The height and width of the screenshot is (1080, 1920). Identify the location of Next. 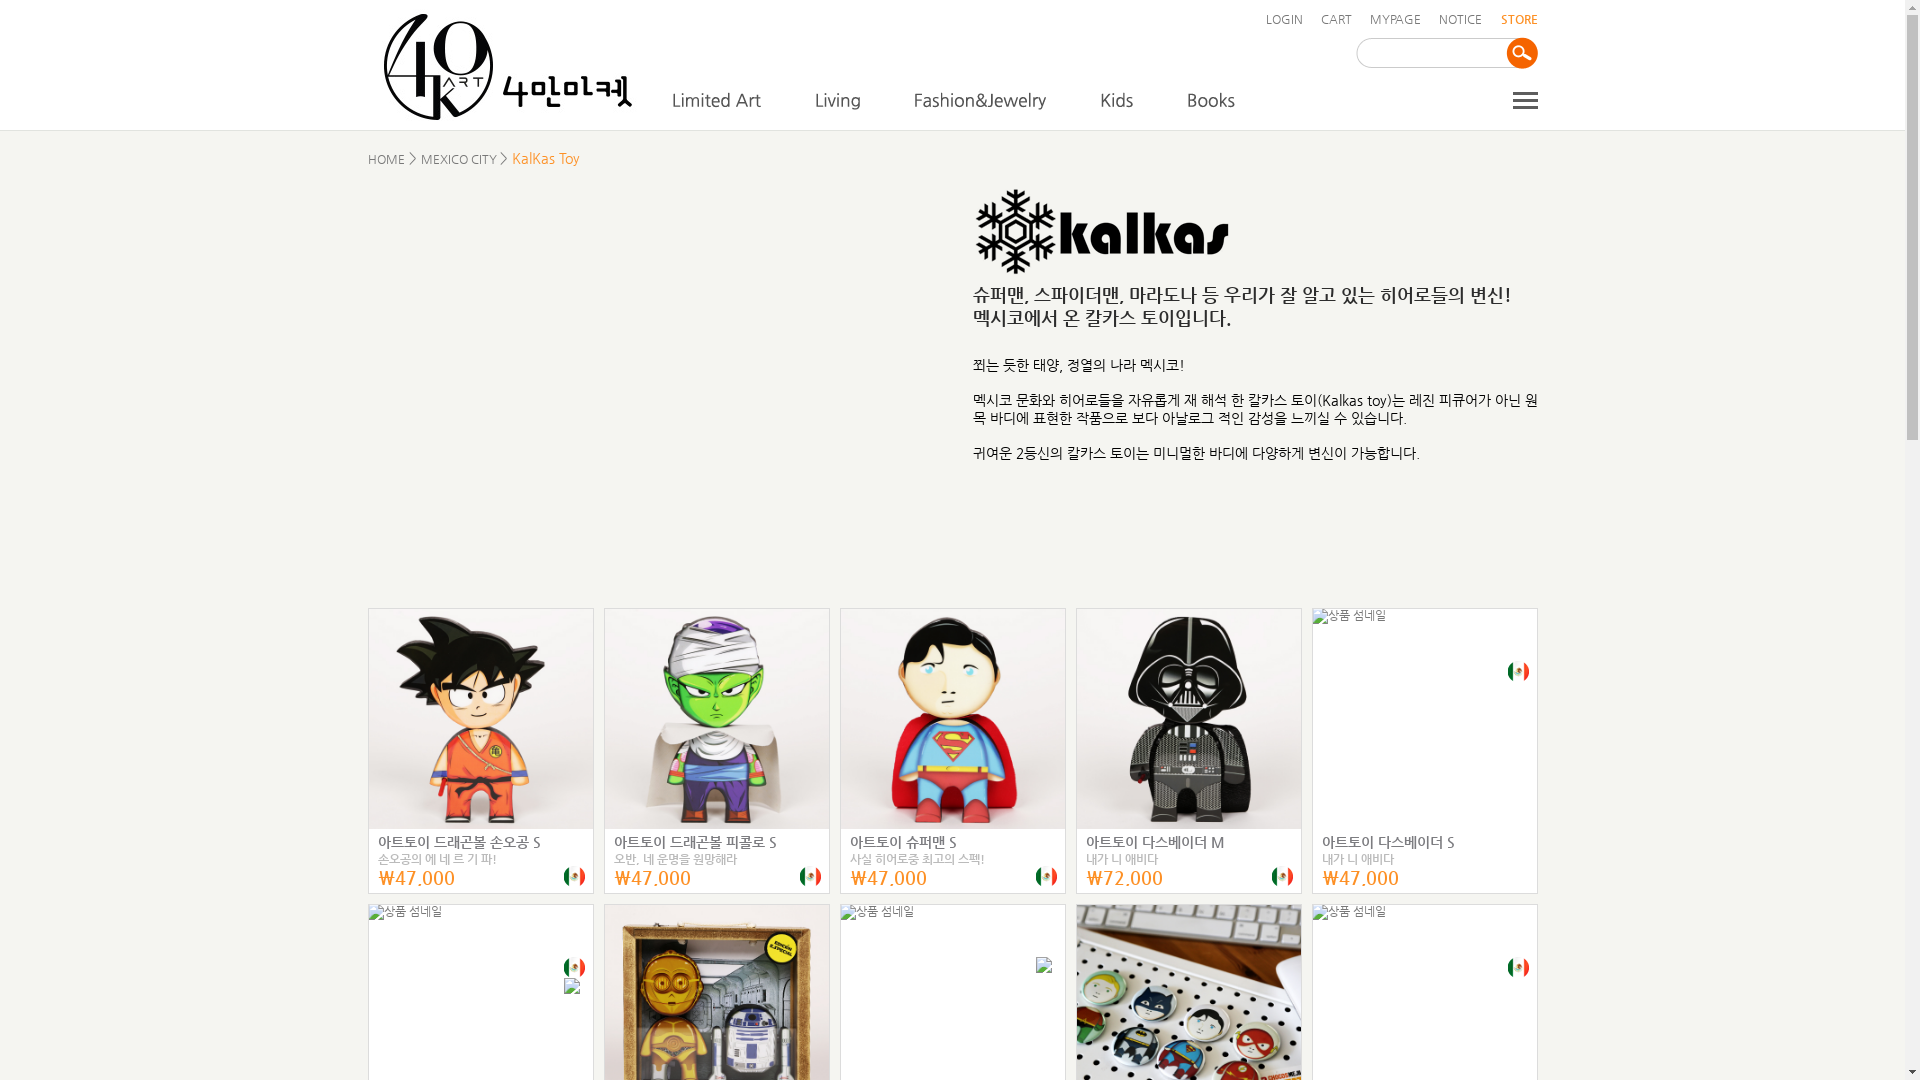
(933, 376).